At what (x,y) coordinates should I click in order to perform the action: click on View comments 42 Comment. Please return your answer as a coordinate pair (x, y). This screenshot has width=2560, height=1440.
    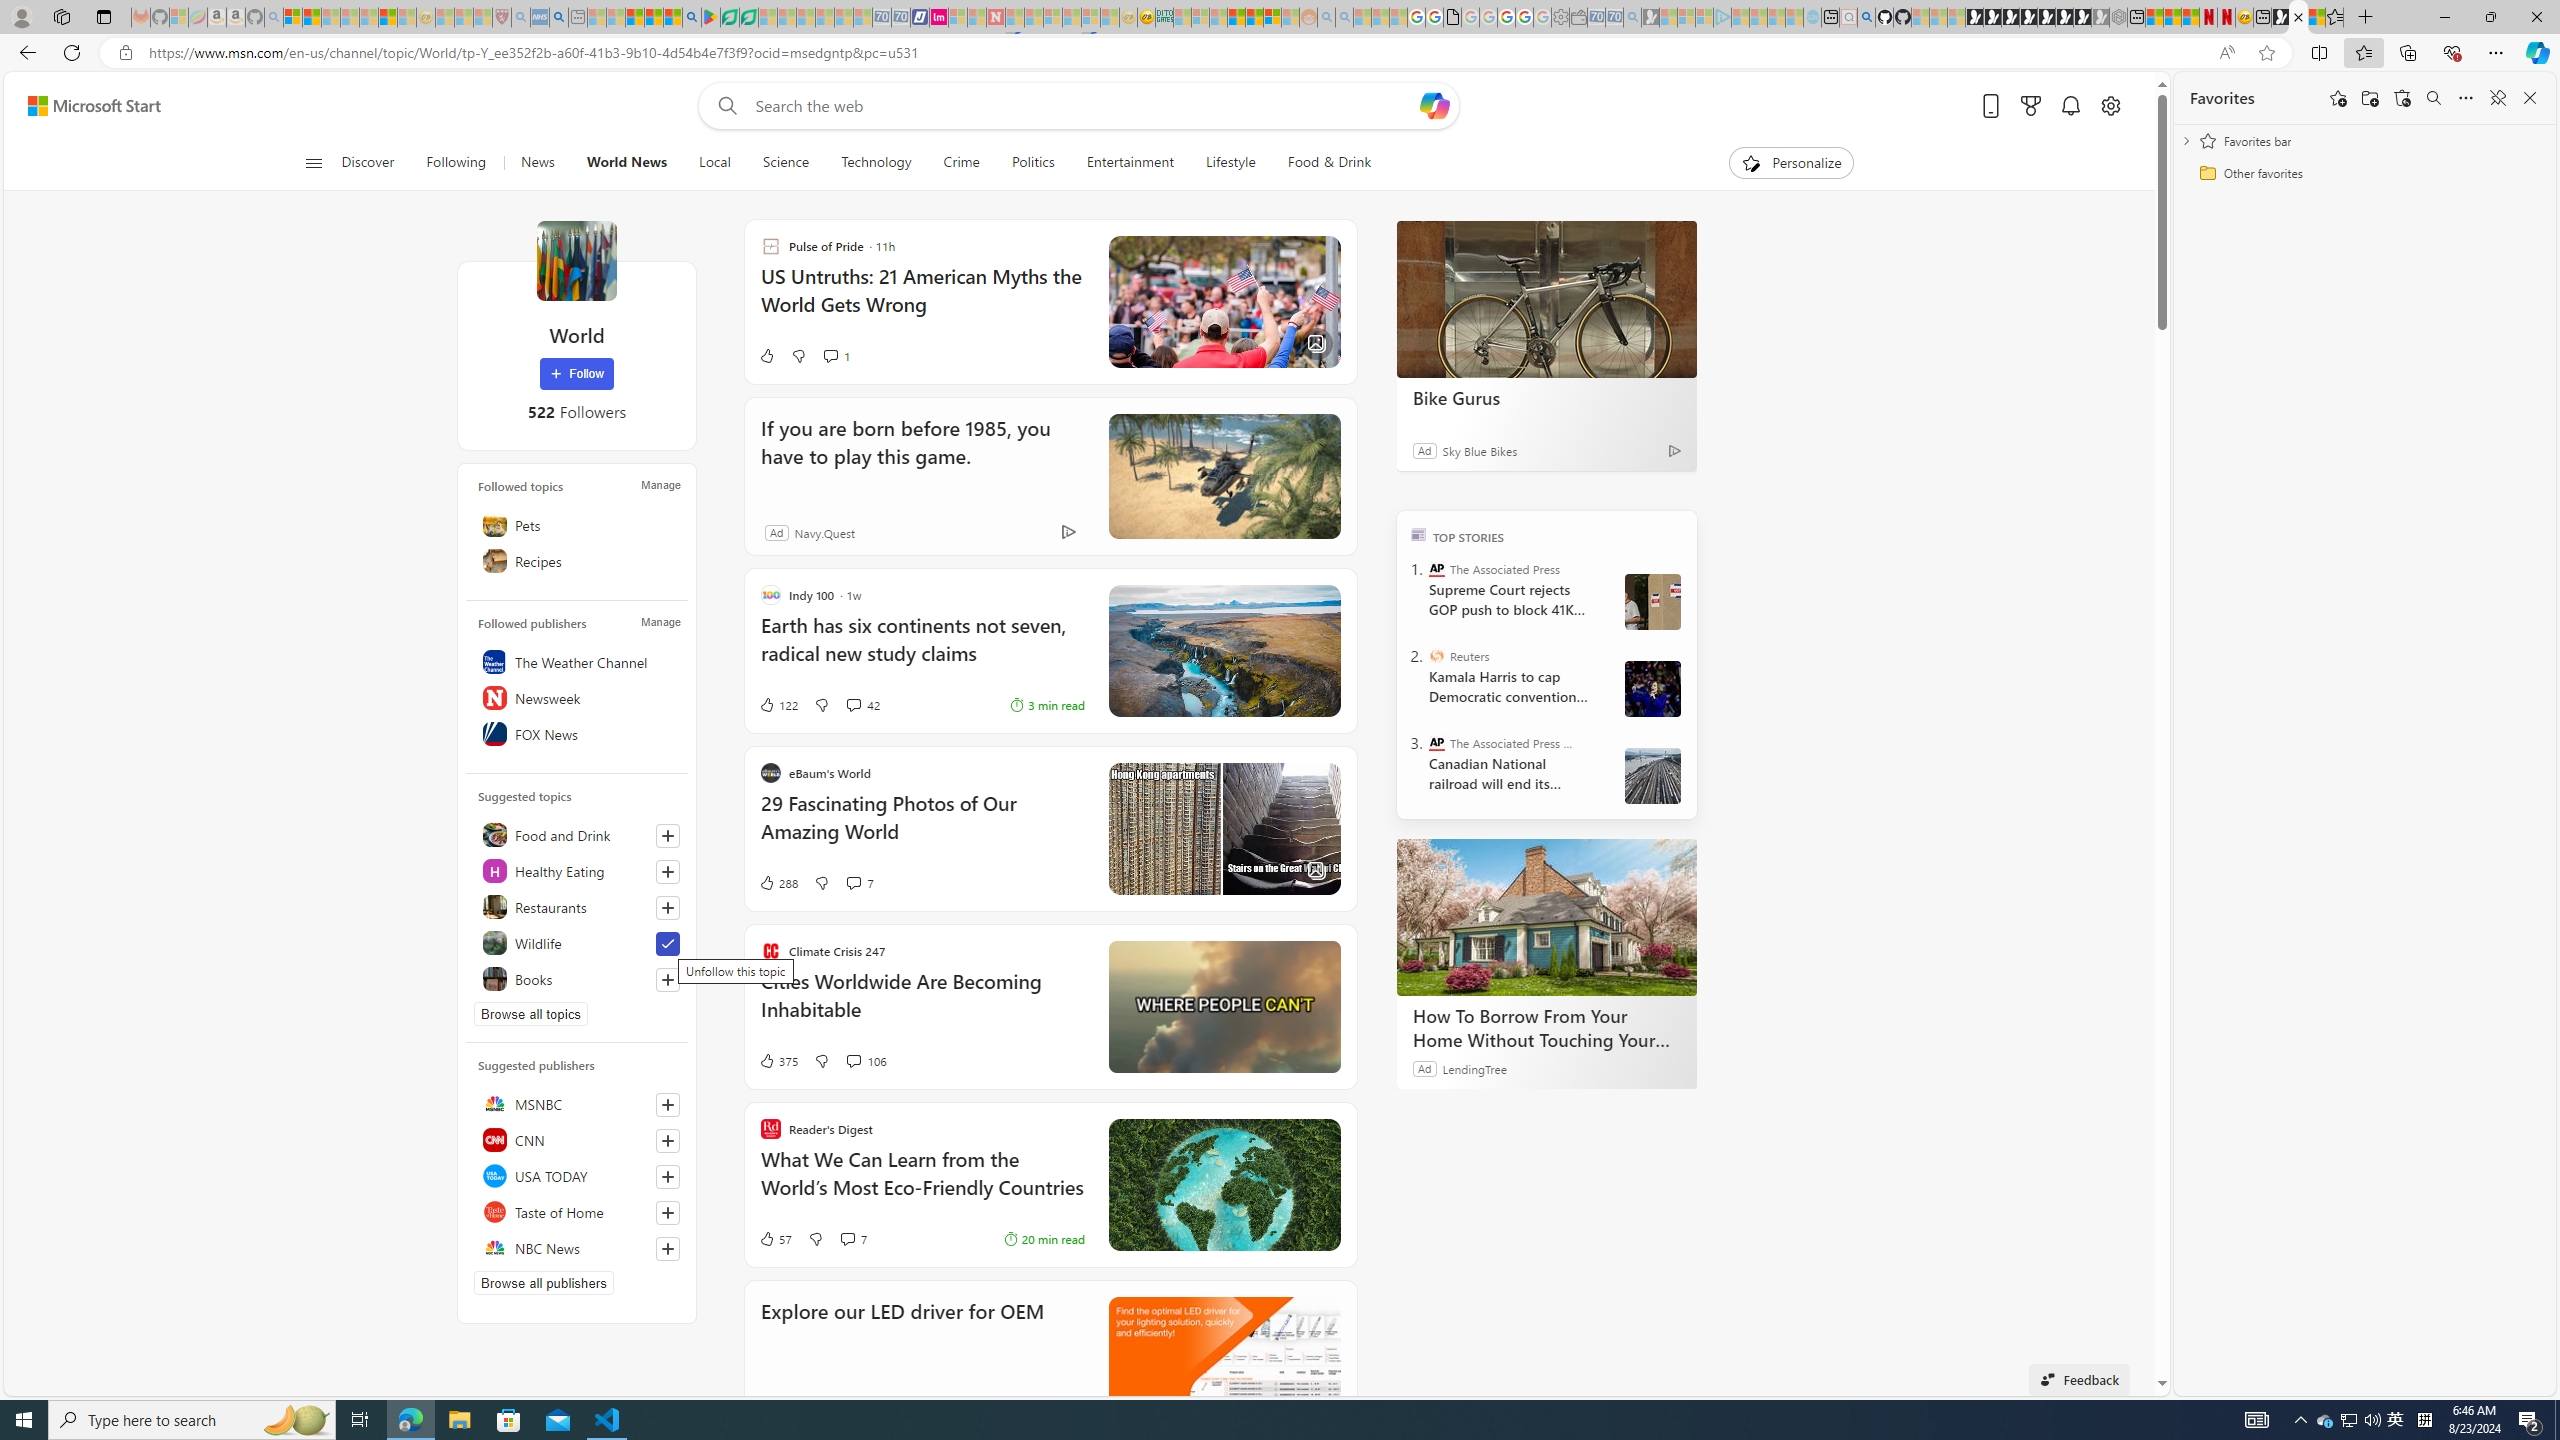
    Looking at the image, I should click on (862, 704).